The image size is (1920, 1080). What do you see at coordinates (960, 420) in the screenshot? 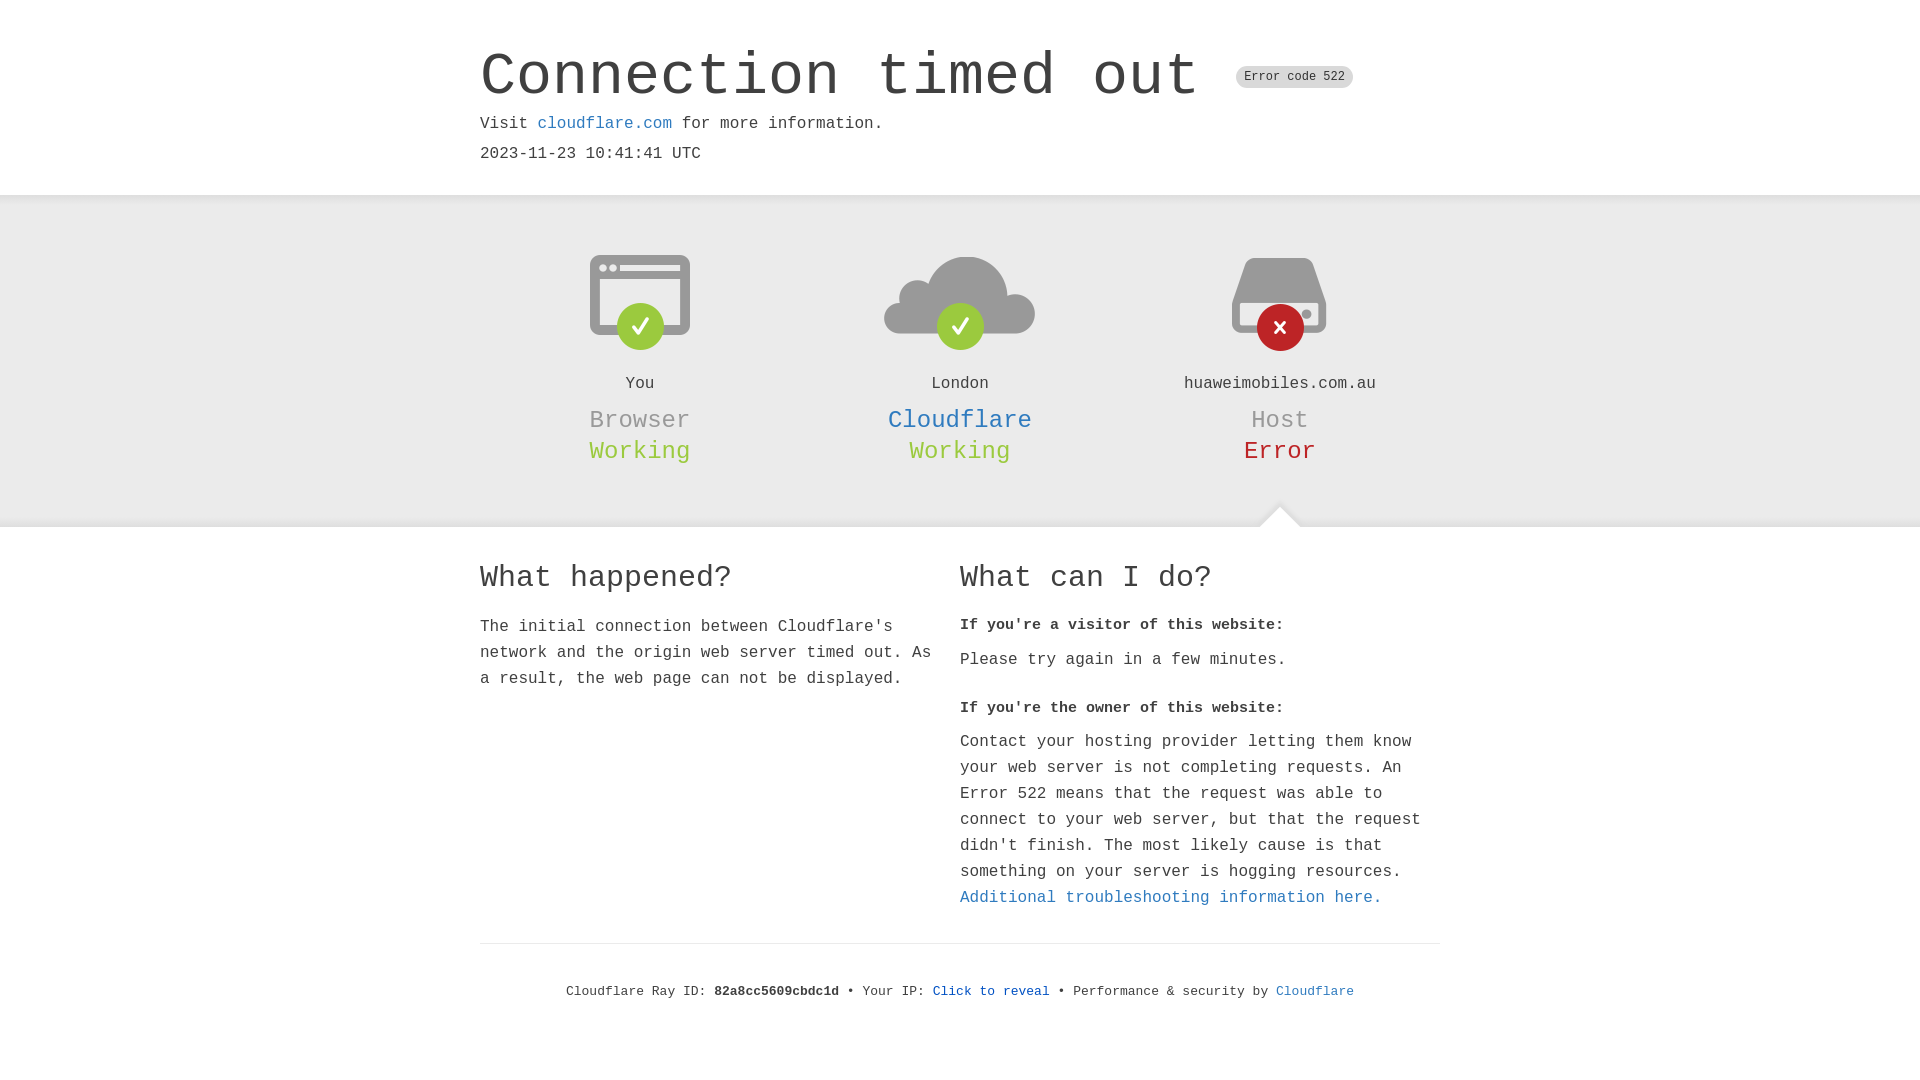
I see `Cloudflare` at bounding box center [960, 420].